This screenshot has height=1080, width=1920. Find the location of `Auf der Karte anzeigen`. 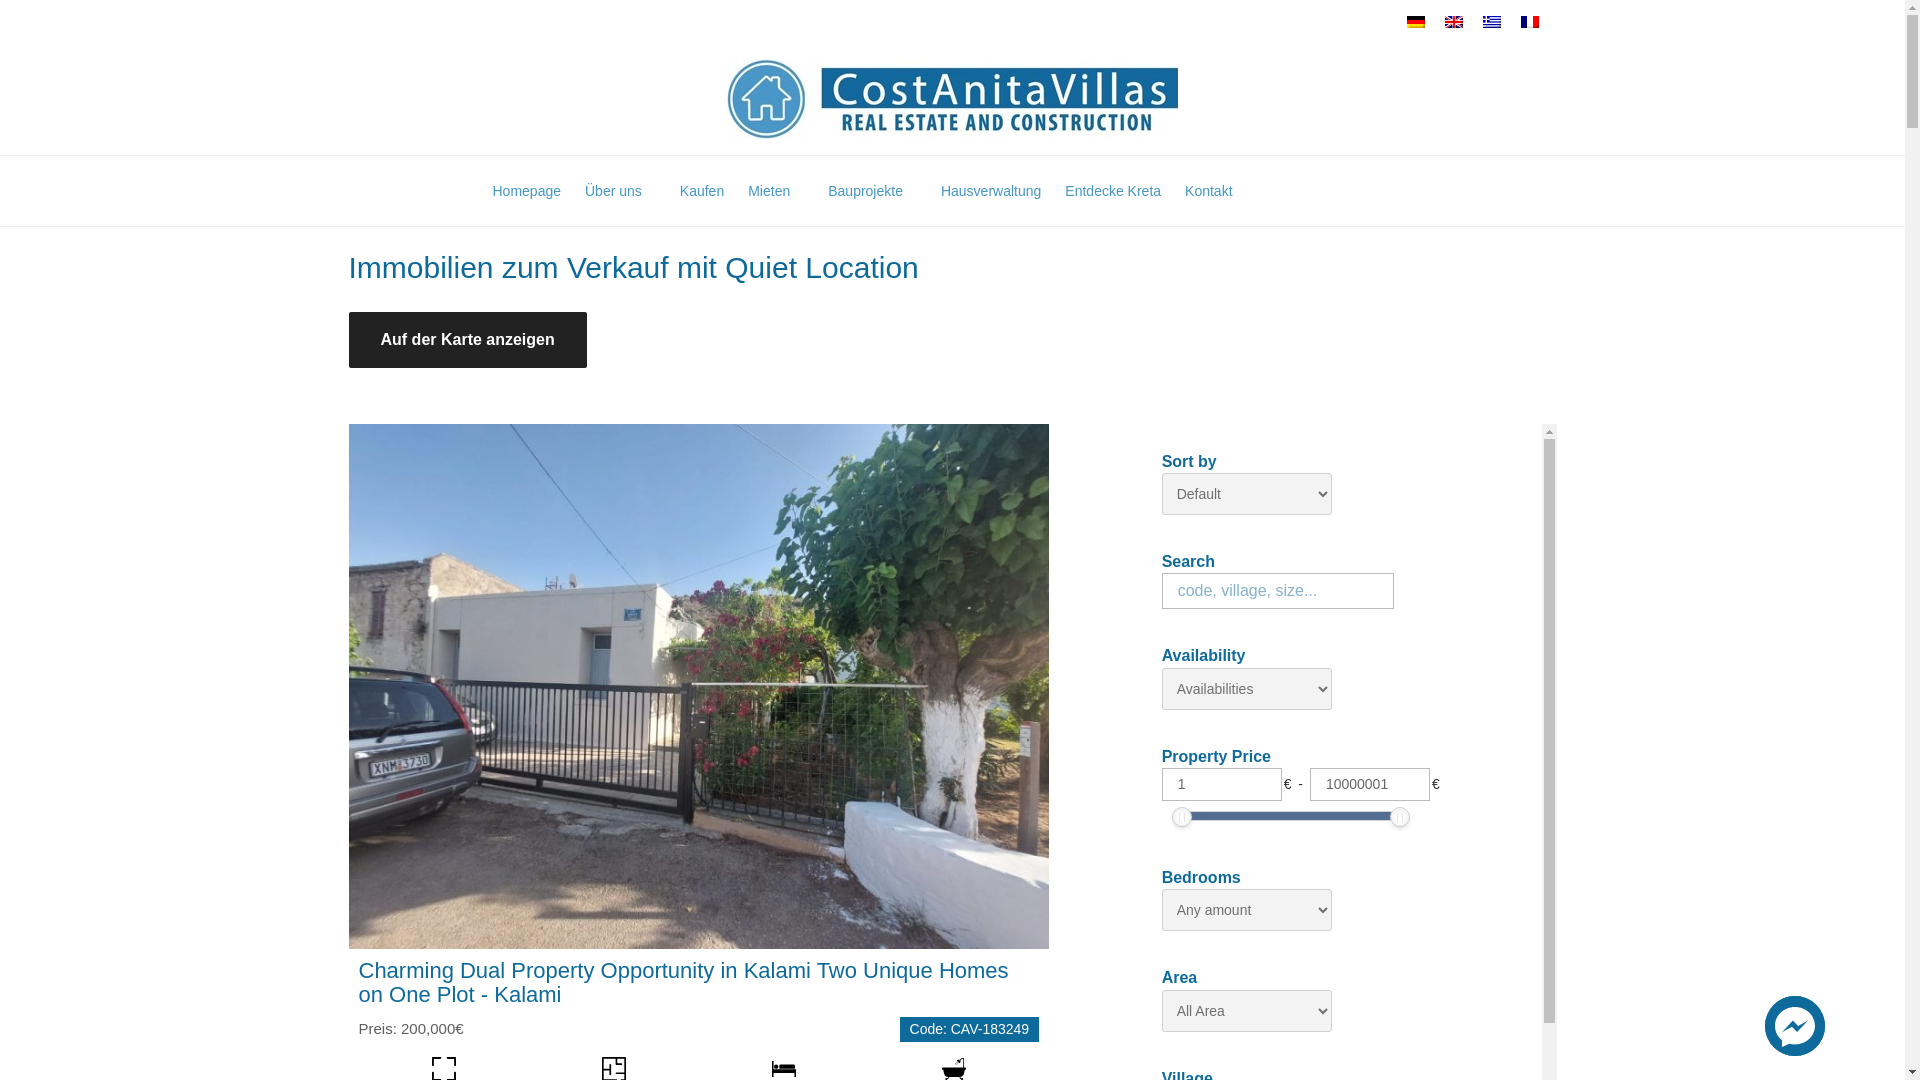

Auf der Karte anzeigen is located at coordinates (466, 340).